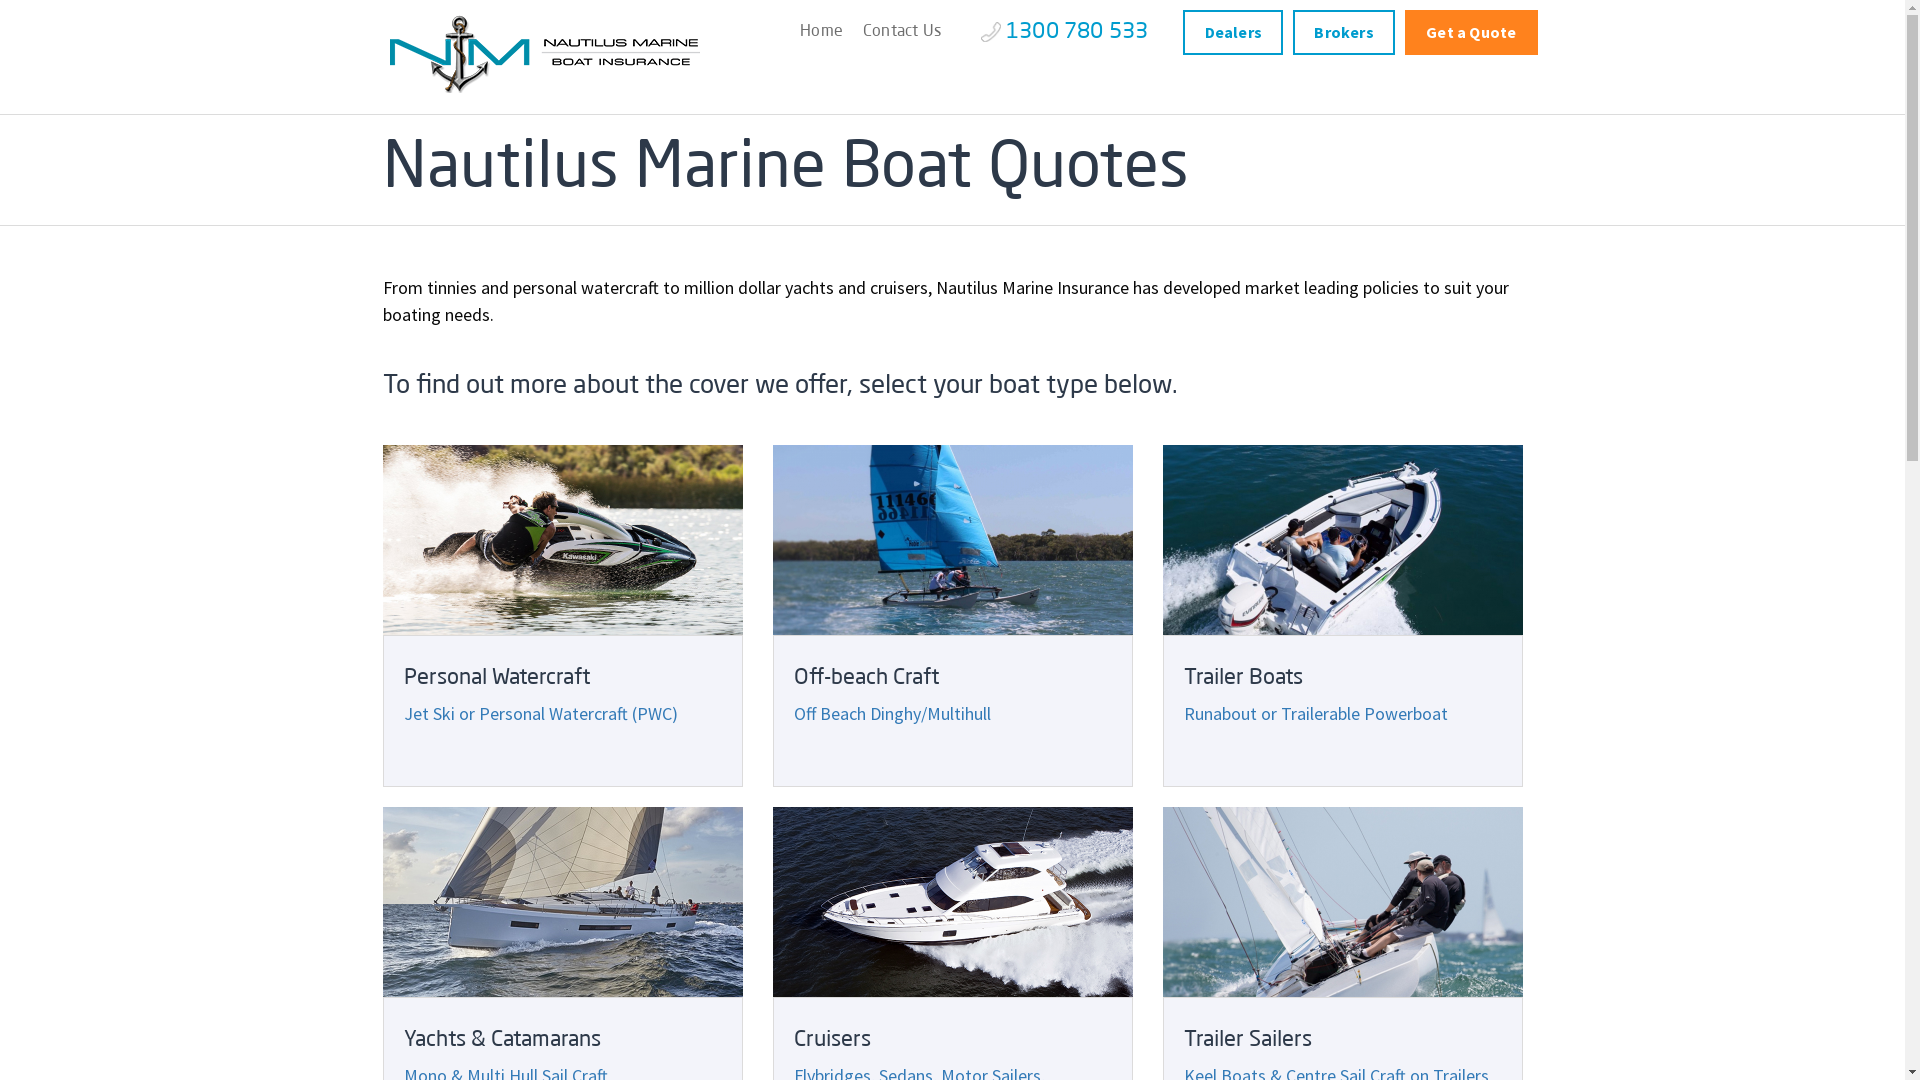 Image resolution: width=1920 pixels, height=1080 pixels. Describe the element at coordinates (1342, 616) in the screenshot. I see `Trailer Boats
Runabout or Trailerable Powerboat` at that location.